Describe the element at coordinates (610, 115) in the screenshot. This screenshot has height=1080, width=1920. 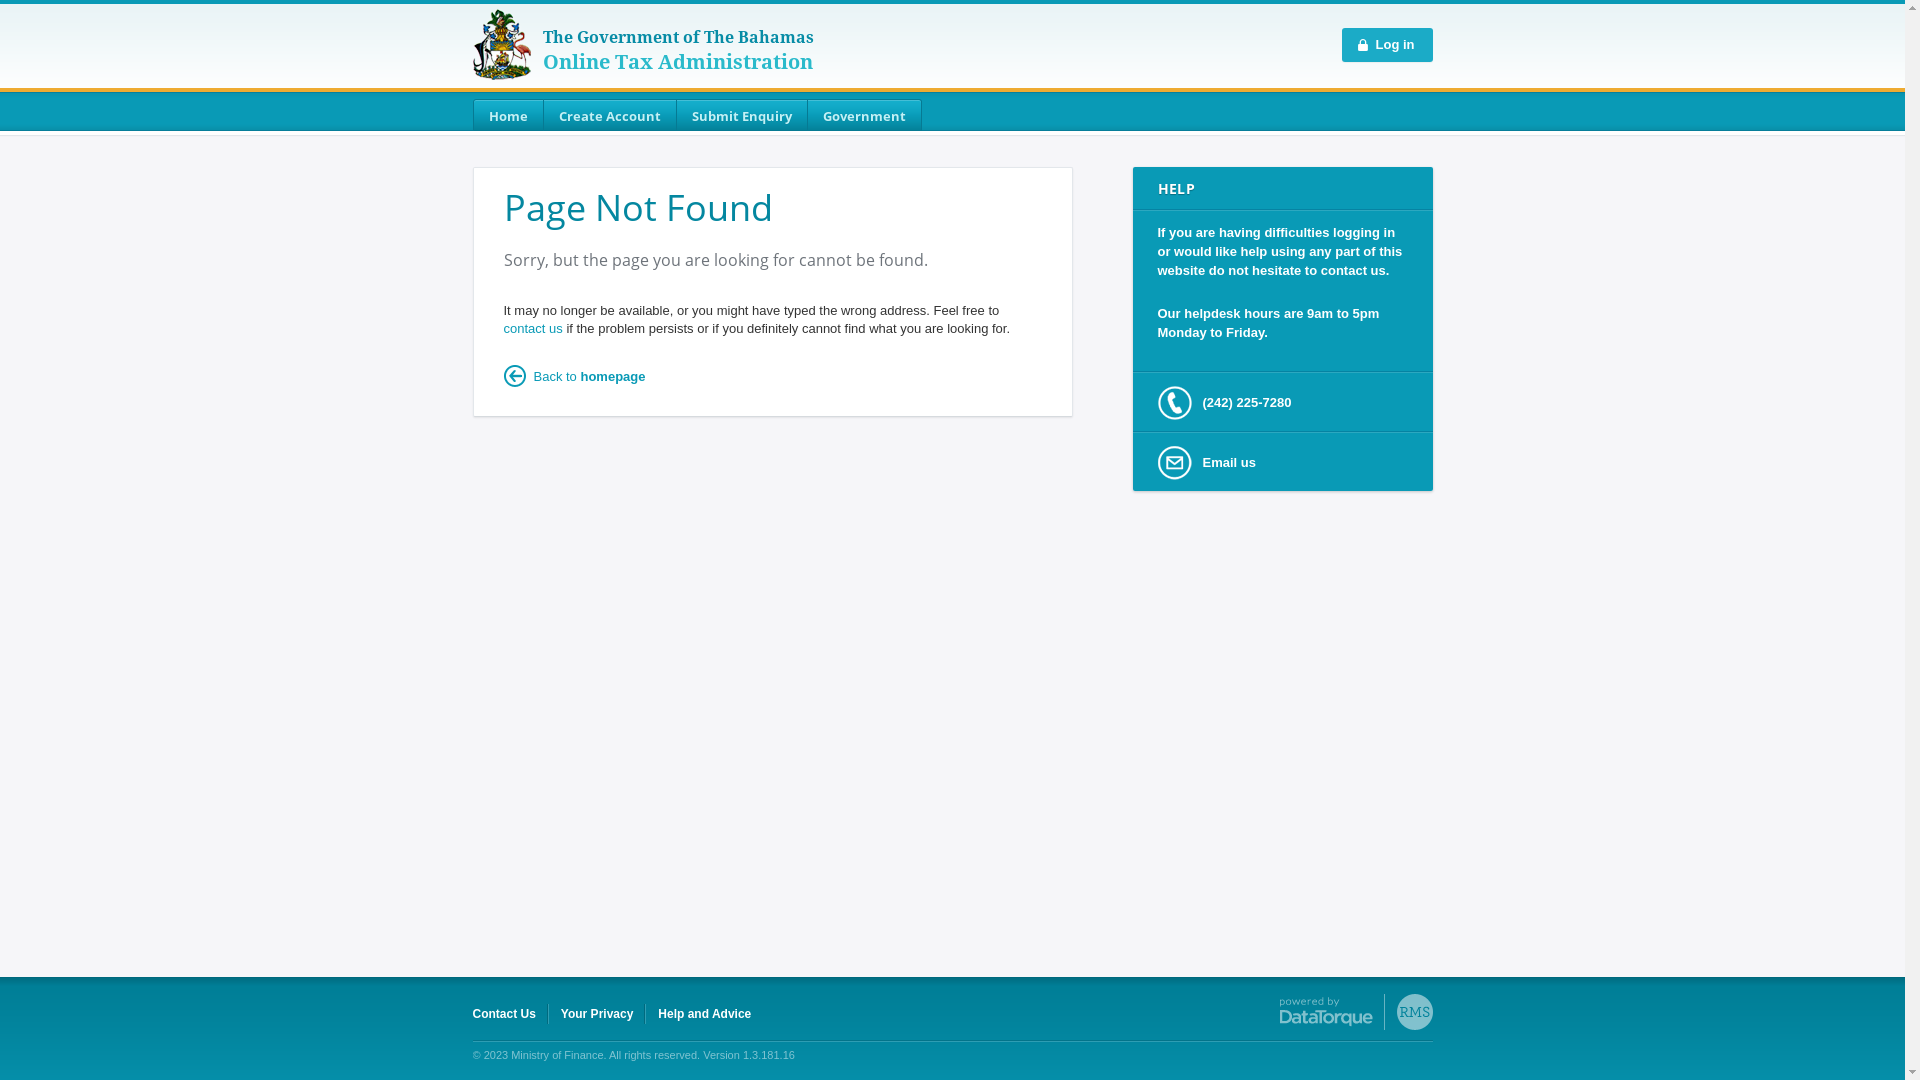
I see `Create Account` at that location.